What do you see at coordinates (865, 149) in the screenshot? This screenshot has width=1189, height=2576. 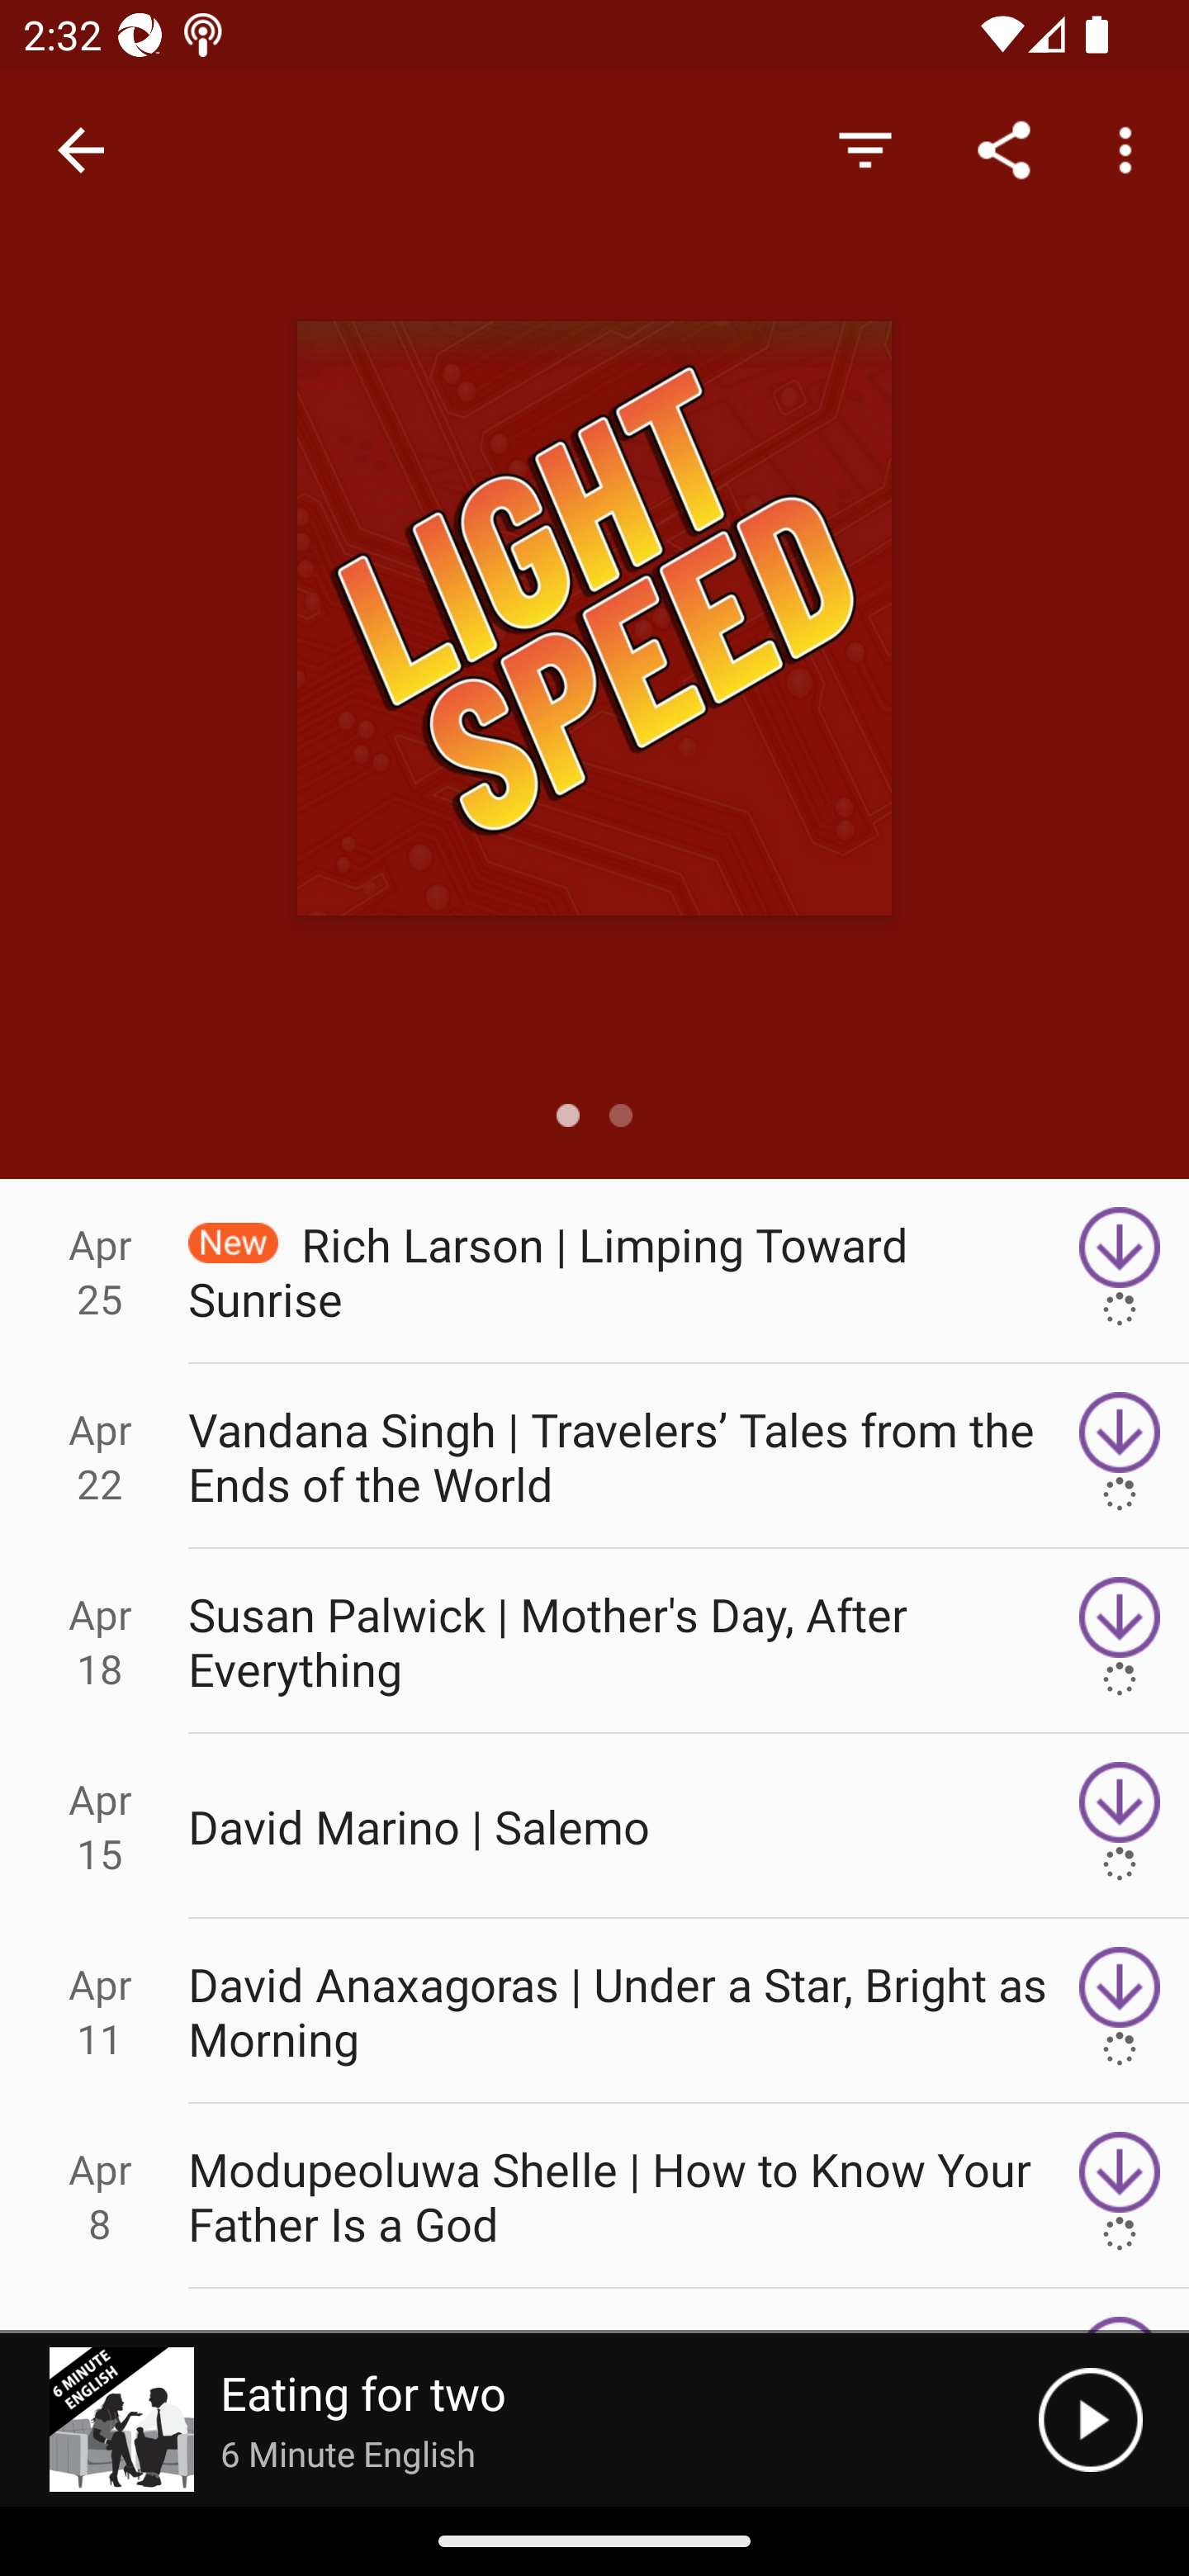 I see `Hide Episodes` at bounding box center [865, 149].